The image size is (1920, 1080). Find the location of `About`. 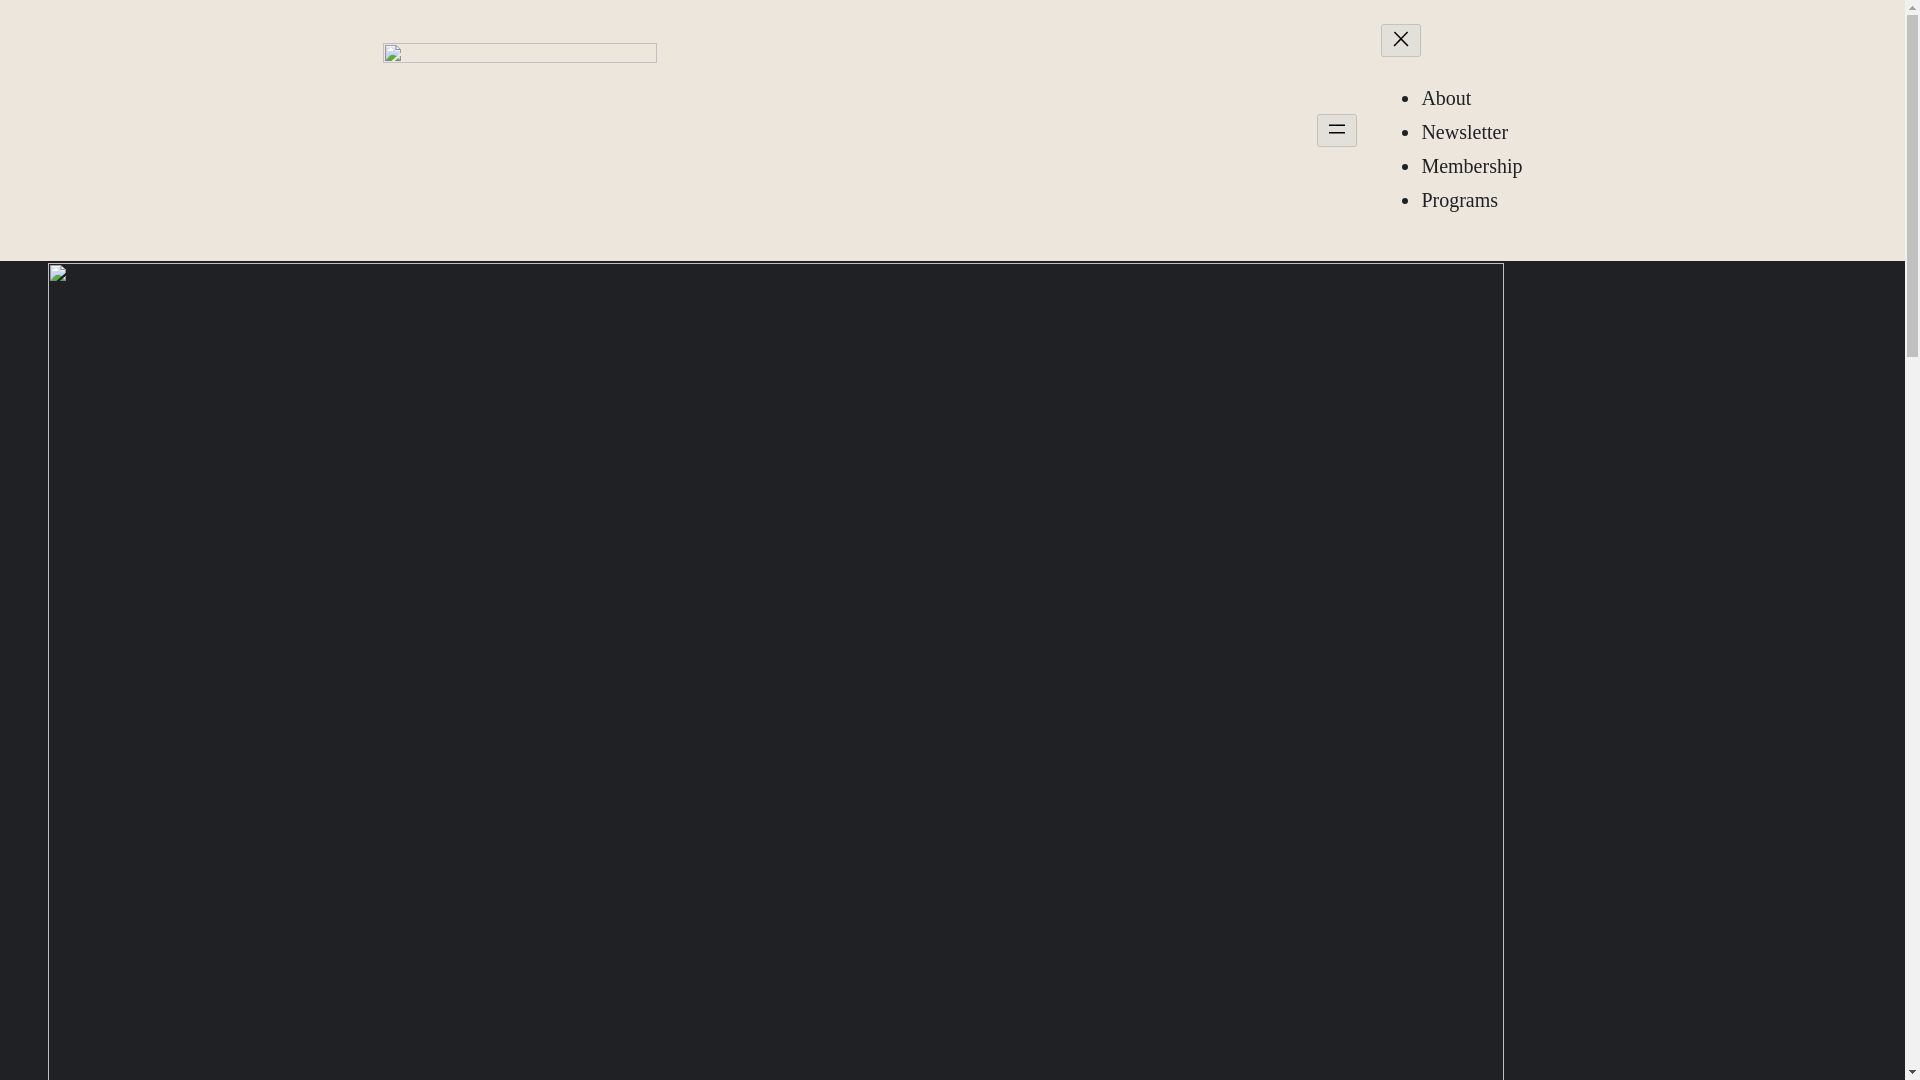

About is located at coordinates (1445, 98).